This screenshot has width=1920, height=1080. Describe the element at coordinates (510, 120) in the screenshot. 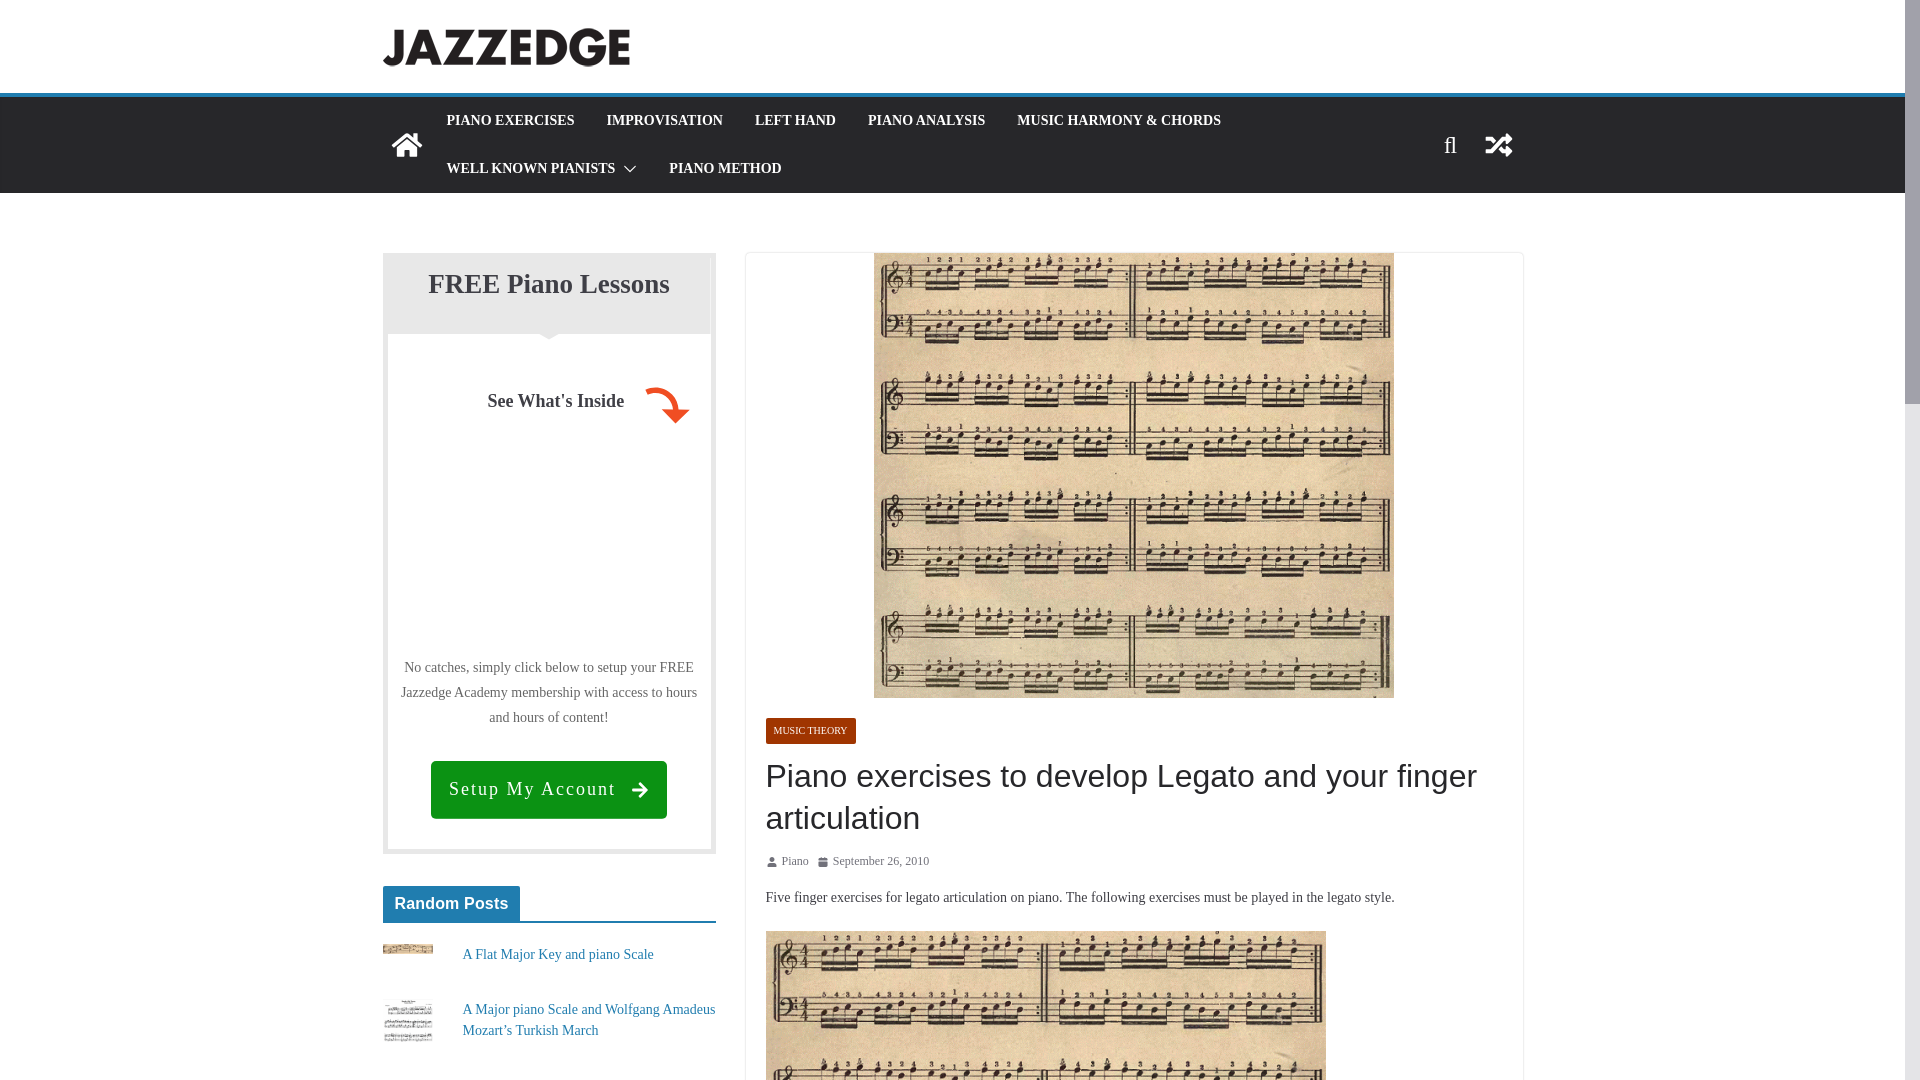

I see `PIANO EXERCISES` at that location.